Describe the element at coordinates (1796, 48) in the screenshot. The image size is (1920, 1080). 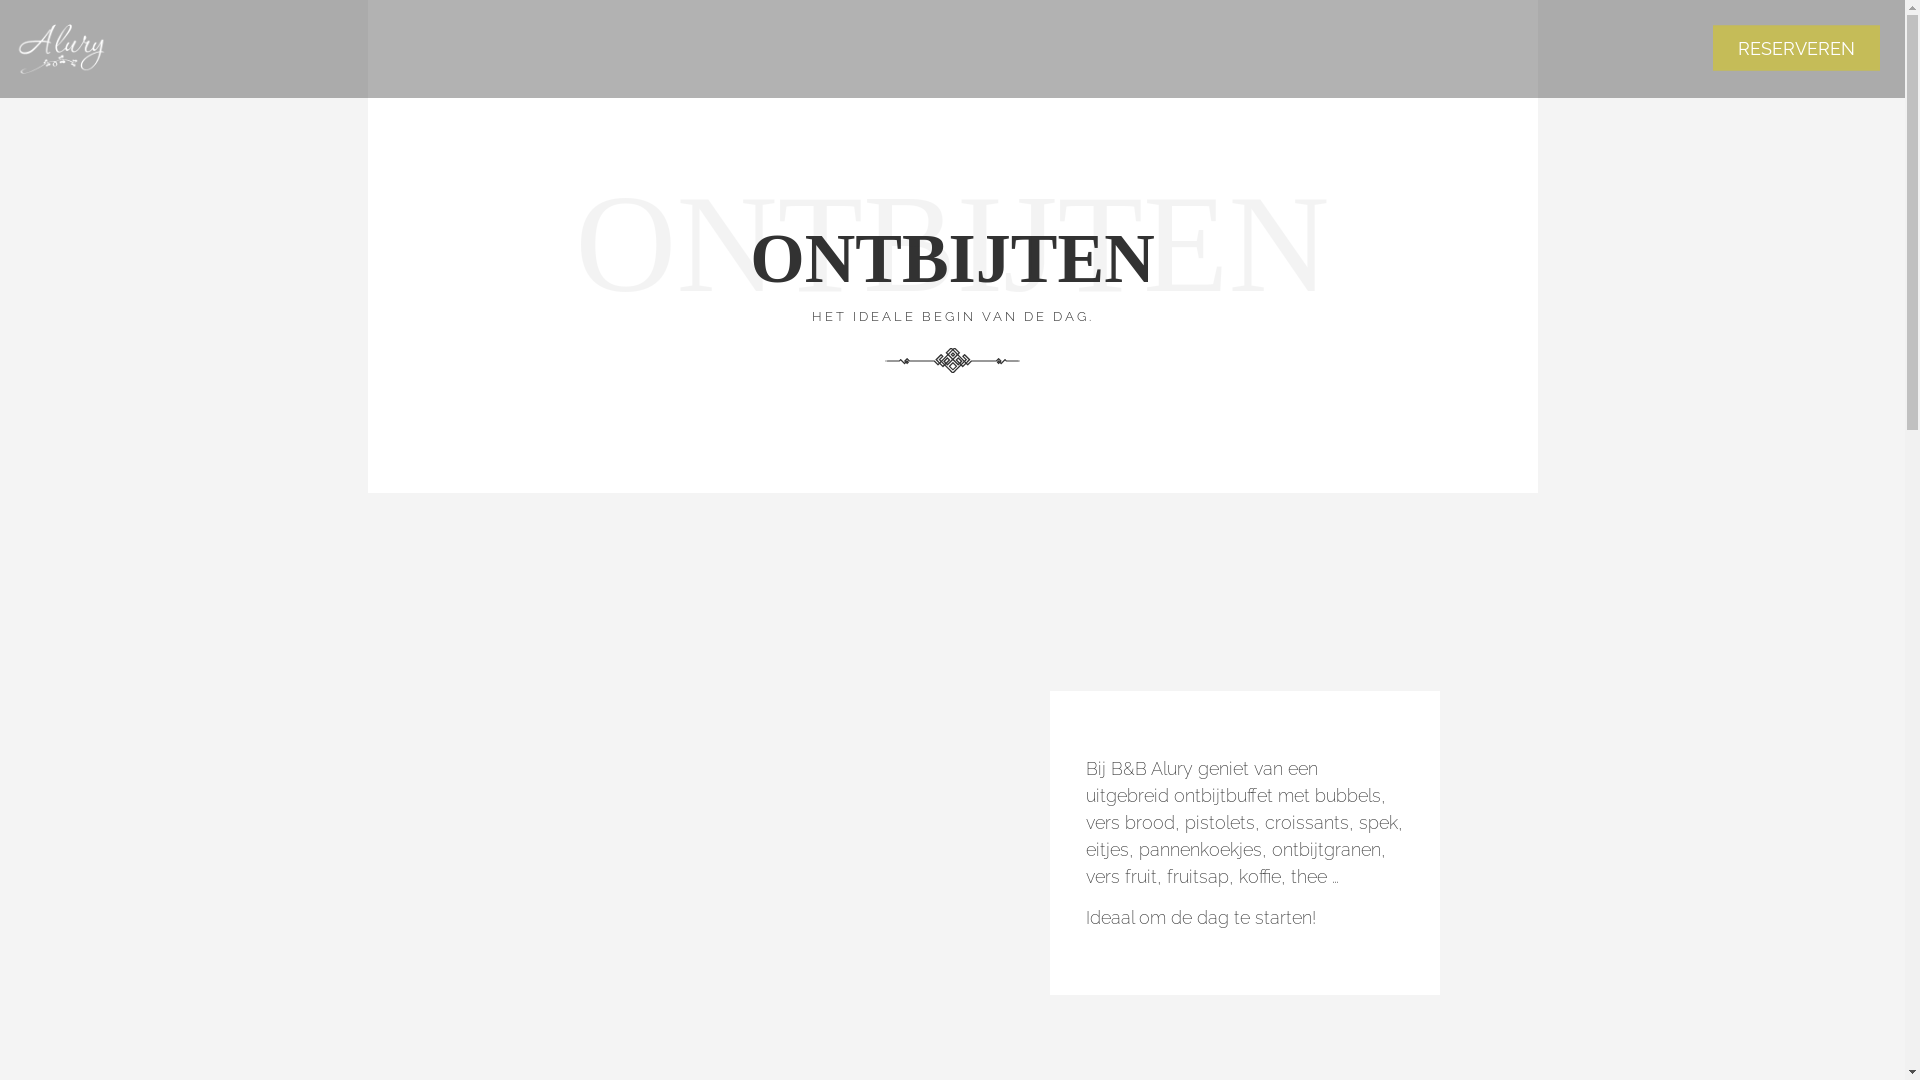
I see `RESERVEREN` at that location.